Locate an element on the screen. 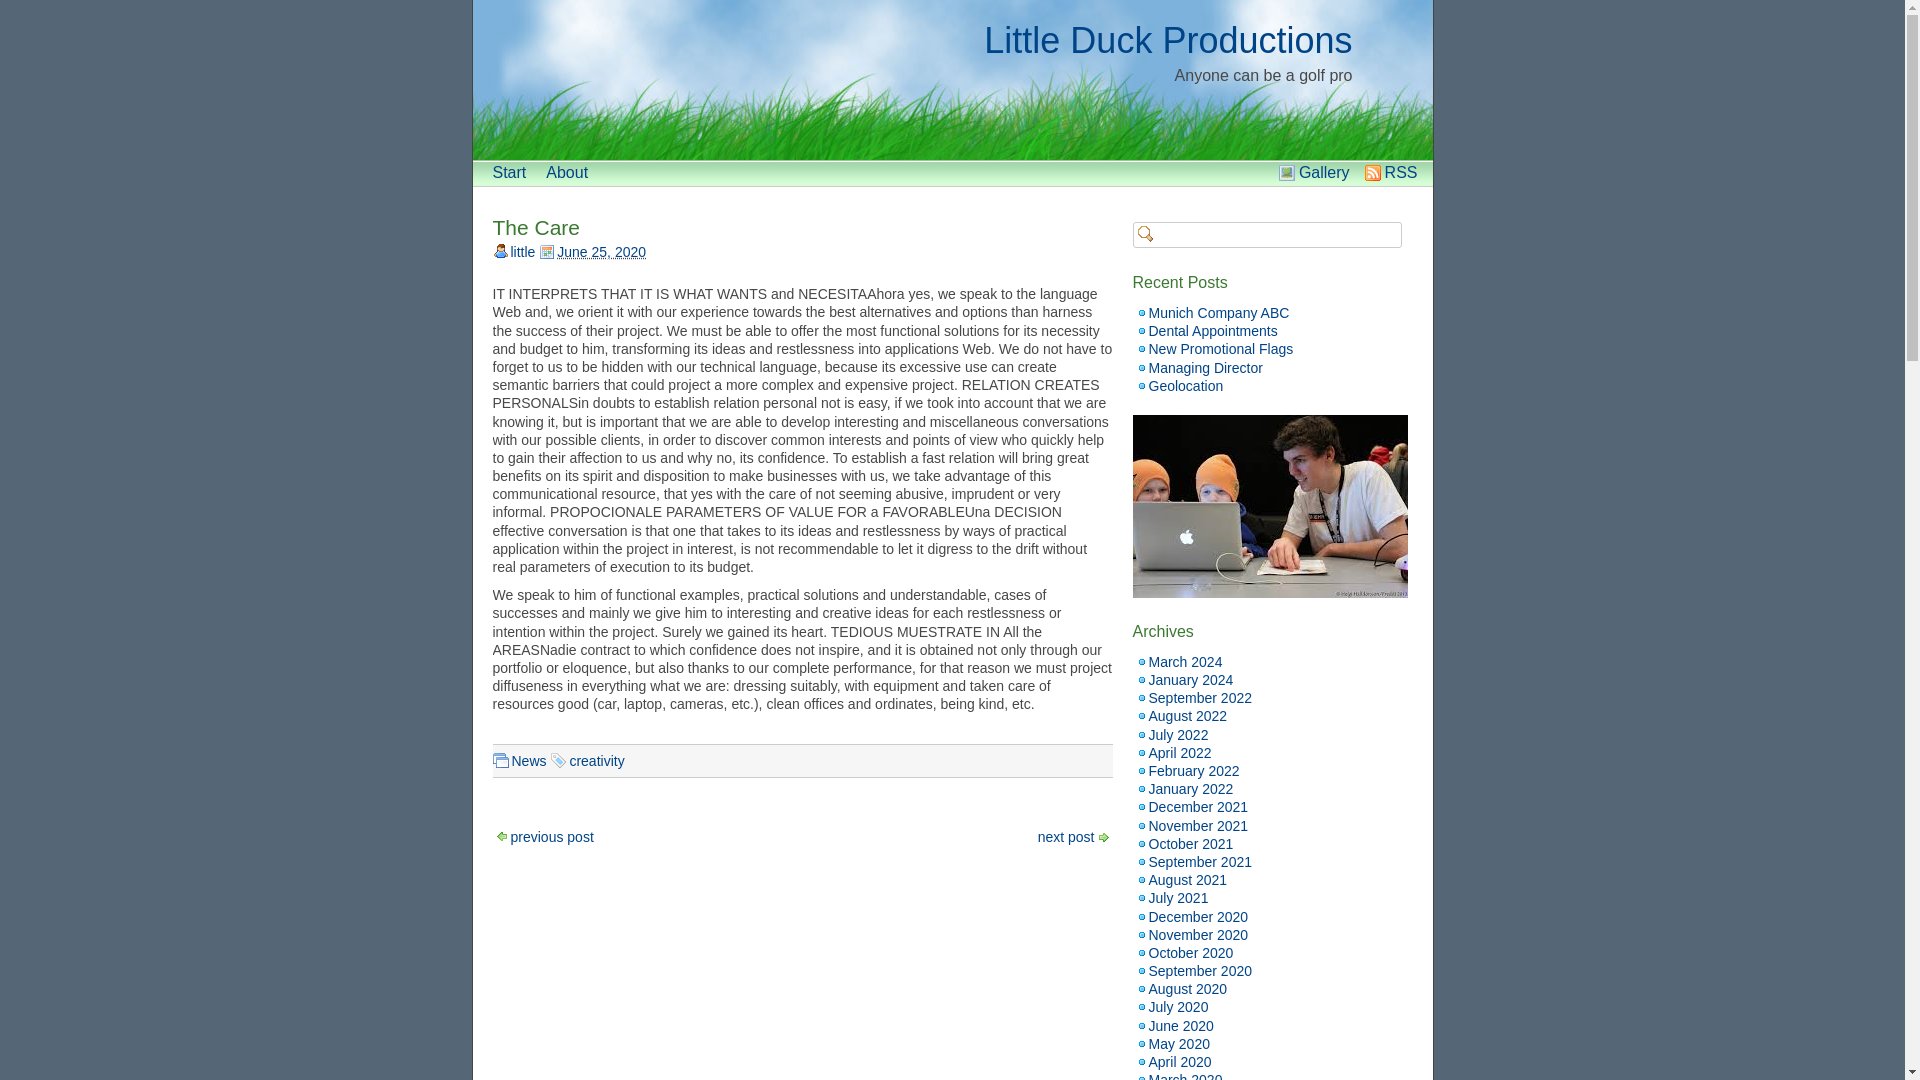 The image size is (1920, 1080). Search is located at coordinates (28, 10).